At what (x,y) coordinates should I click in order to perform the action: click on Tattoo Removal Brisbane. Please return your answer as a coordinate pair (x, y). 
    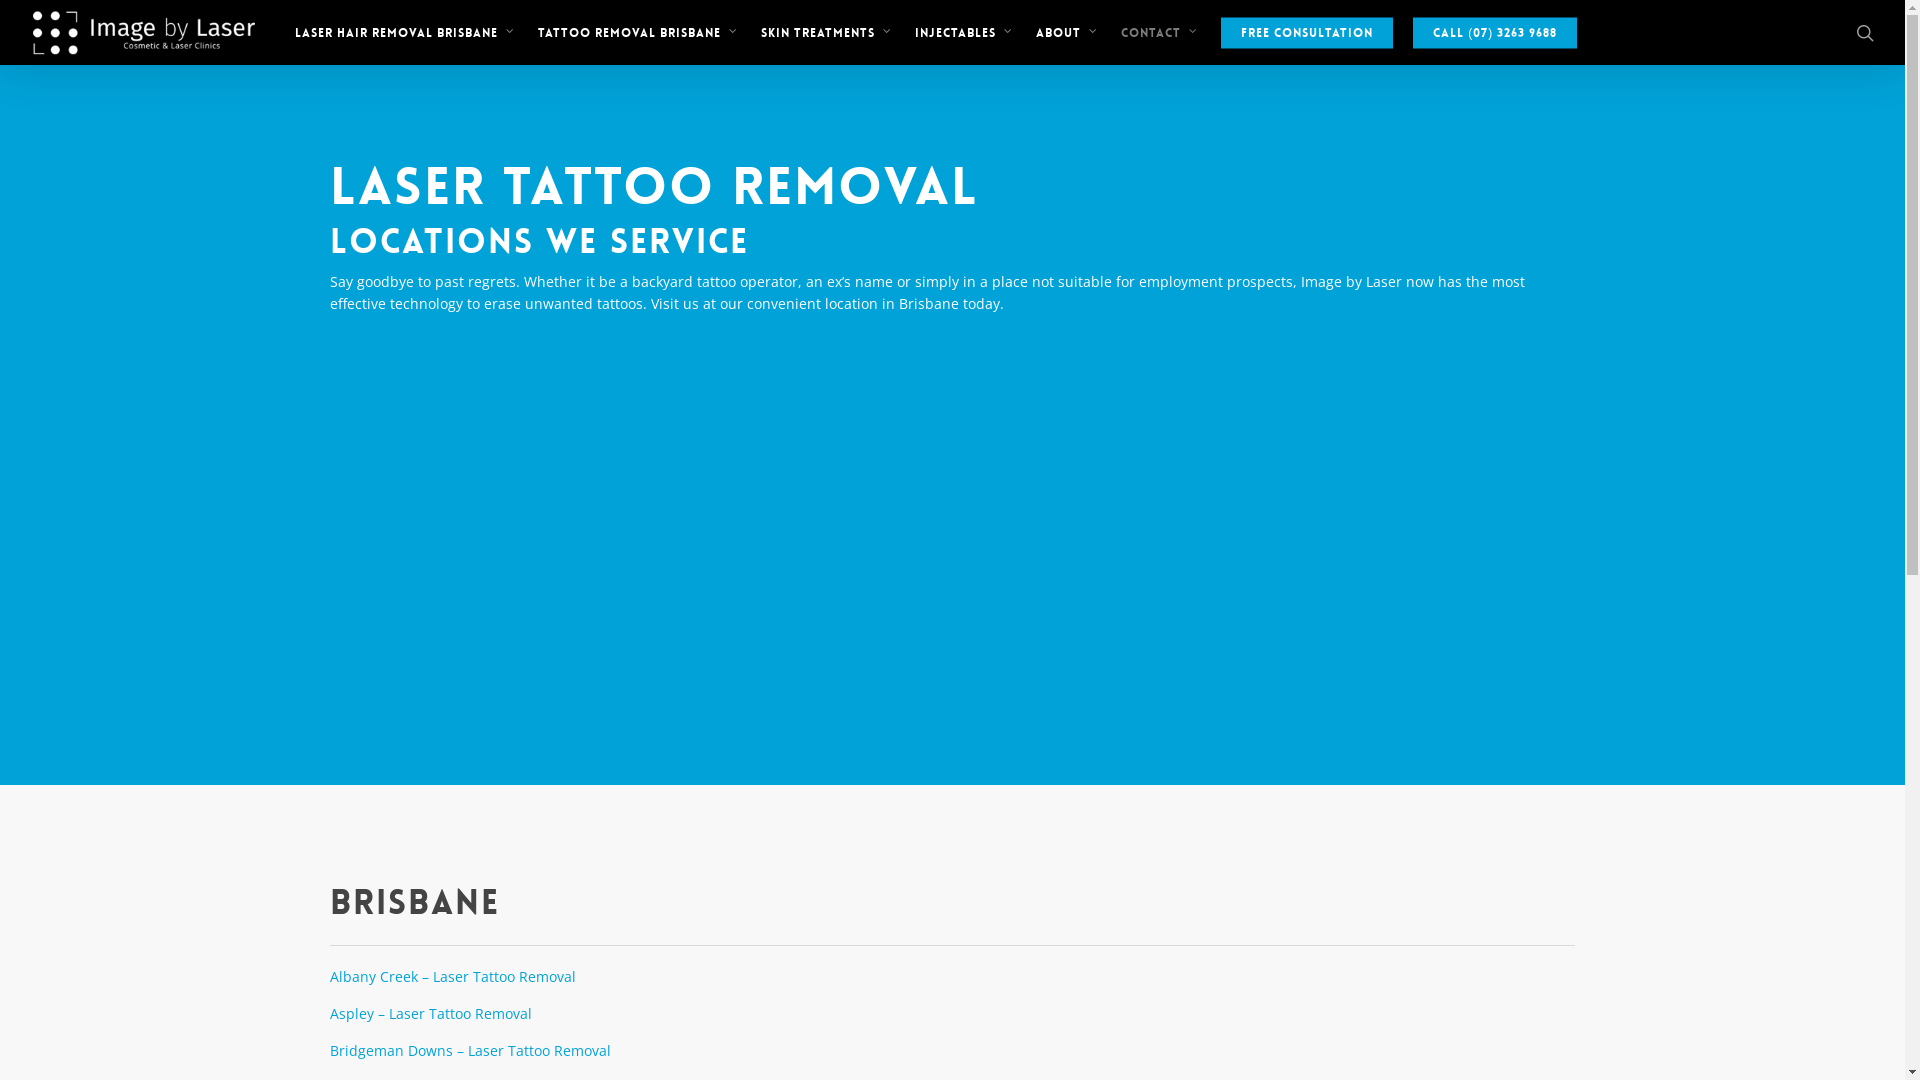
    Looking at the image, I should click on (640, 32).